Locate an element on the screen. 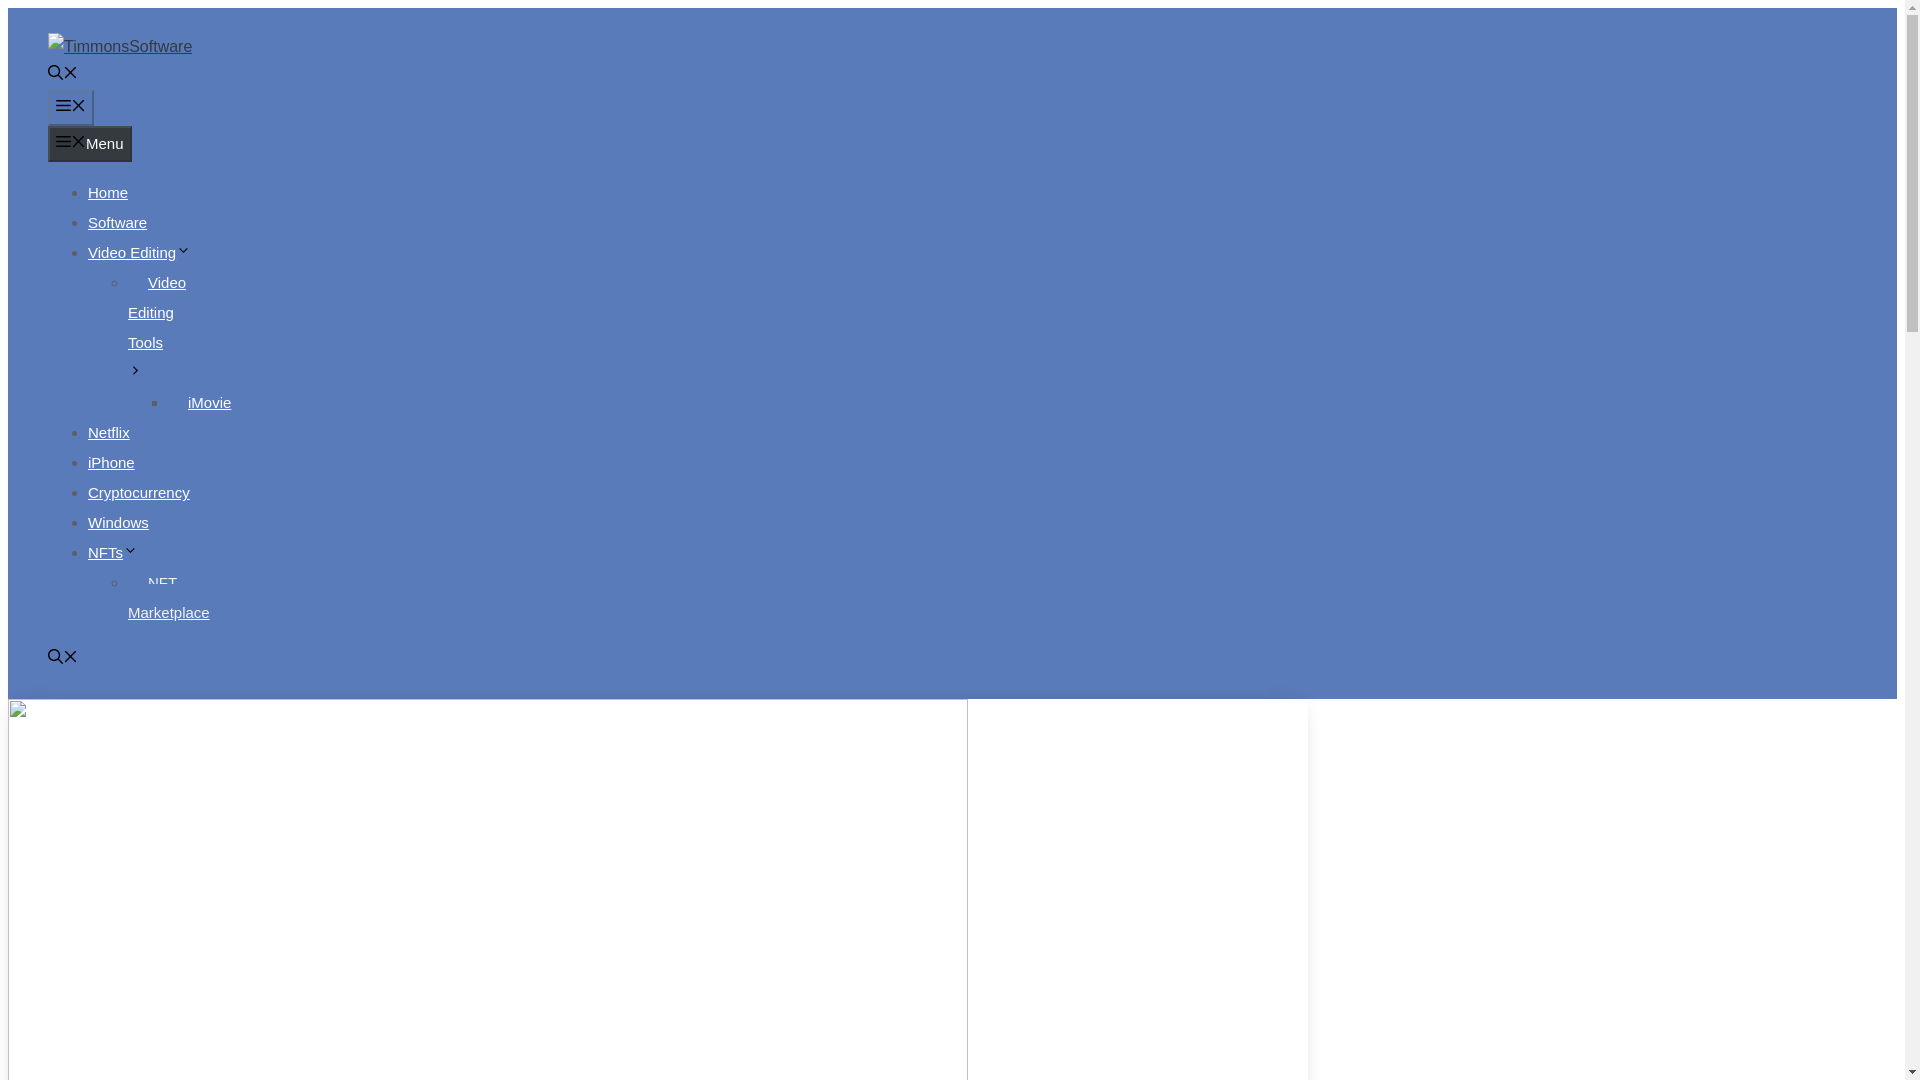 Image resolution: width=1920 pixels, height=1080 pixels. Cryptocurrency is located at coordinates (139, 492).